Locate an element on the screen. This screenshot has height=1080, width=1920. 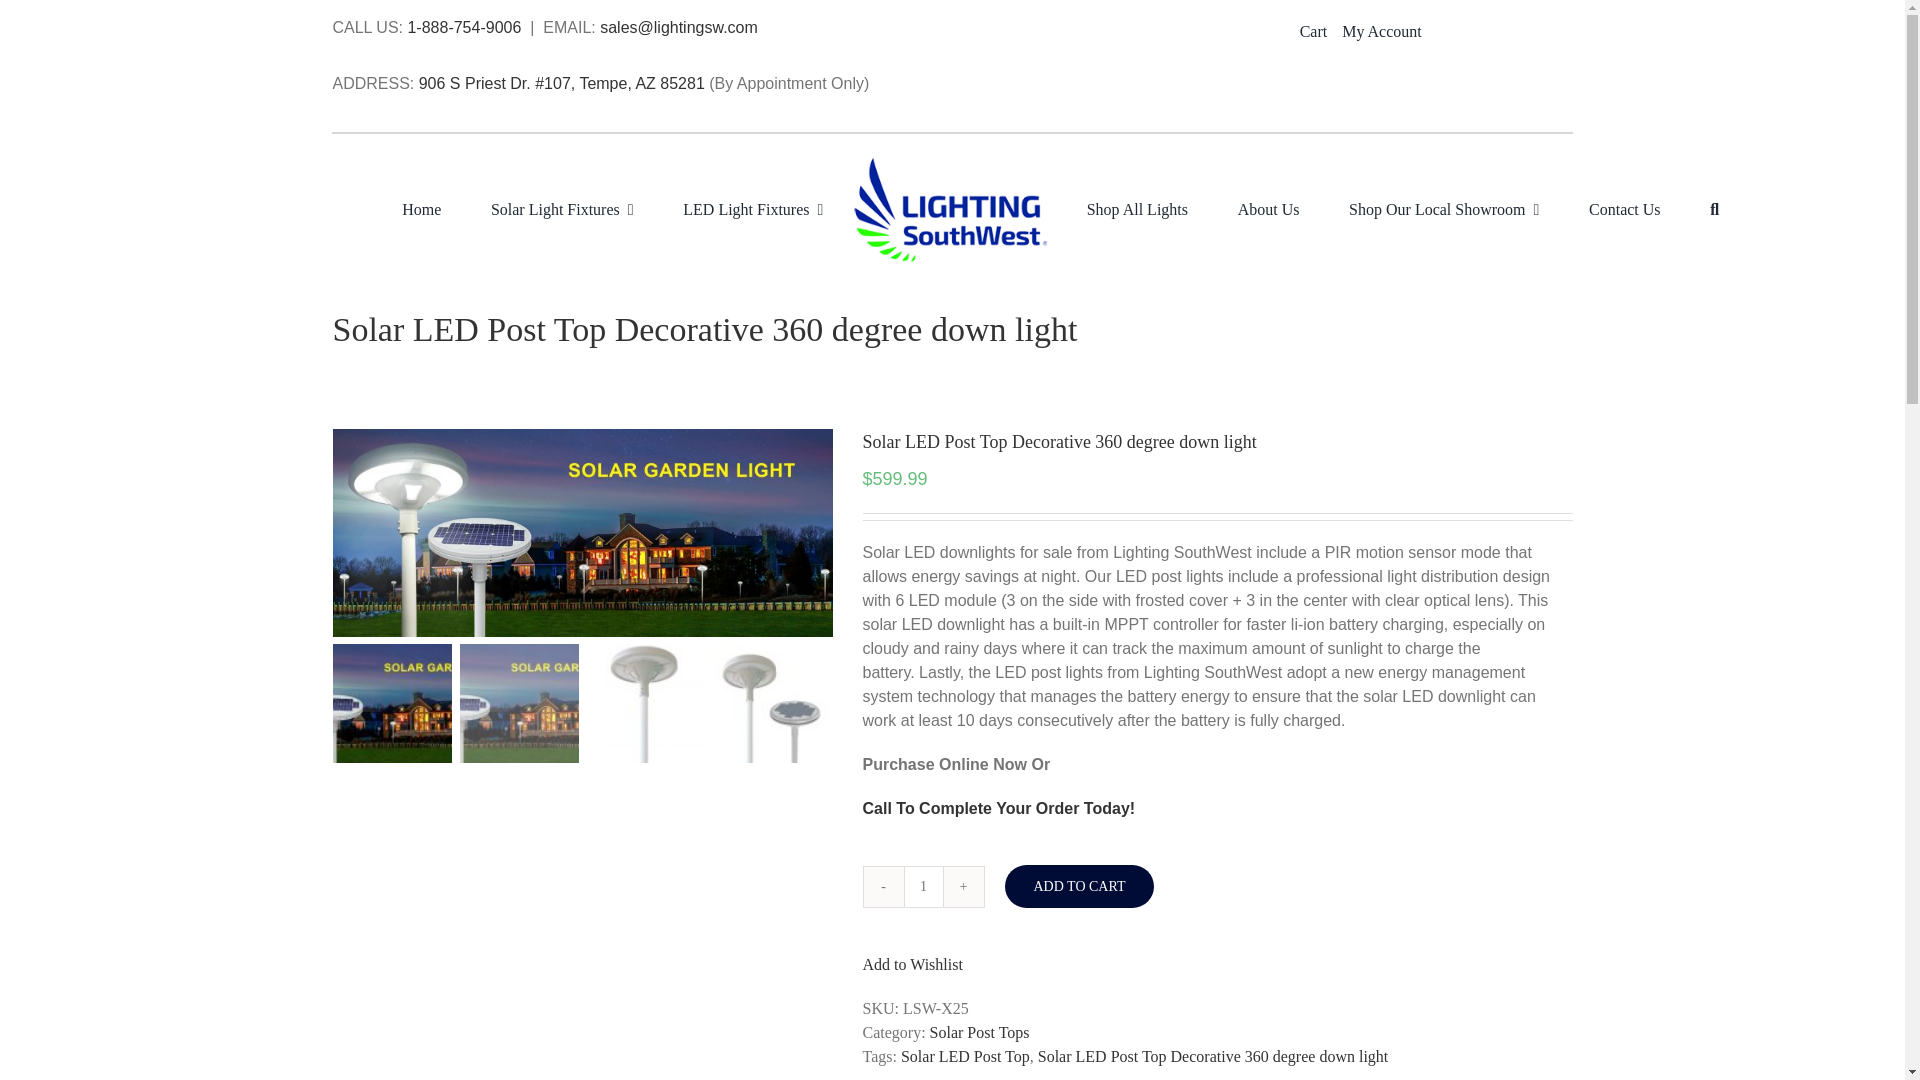
SLL-X25 Solar Landscape Light is located at coordinates (582, 533).